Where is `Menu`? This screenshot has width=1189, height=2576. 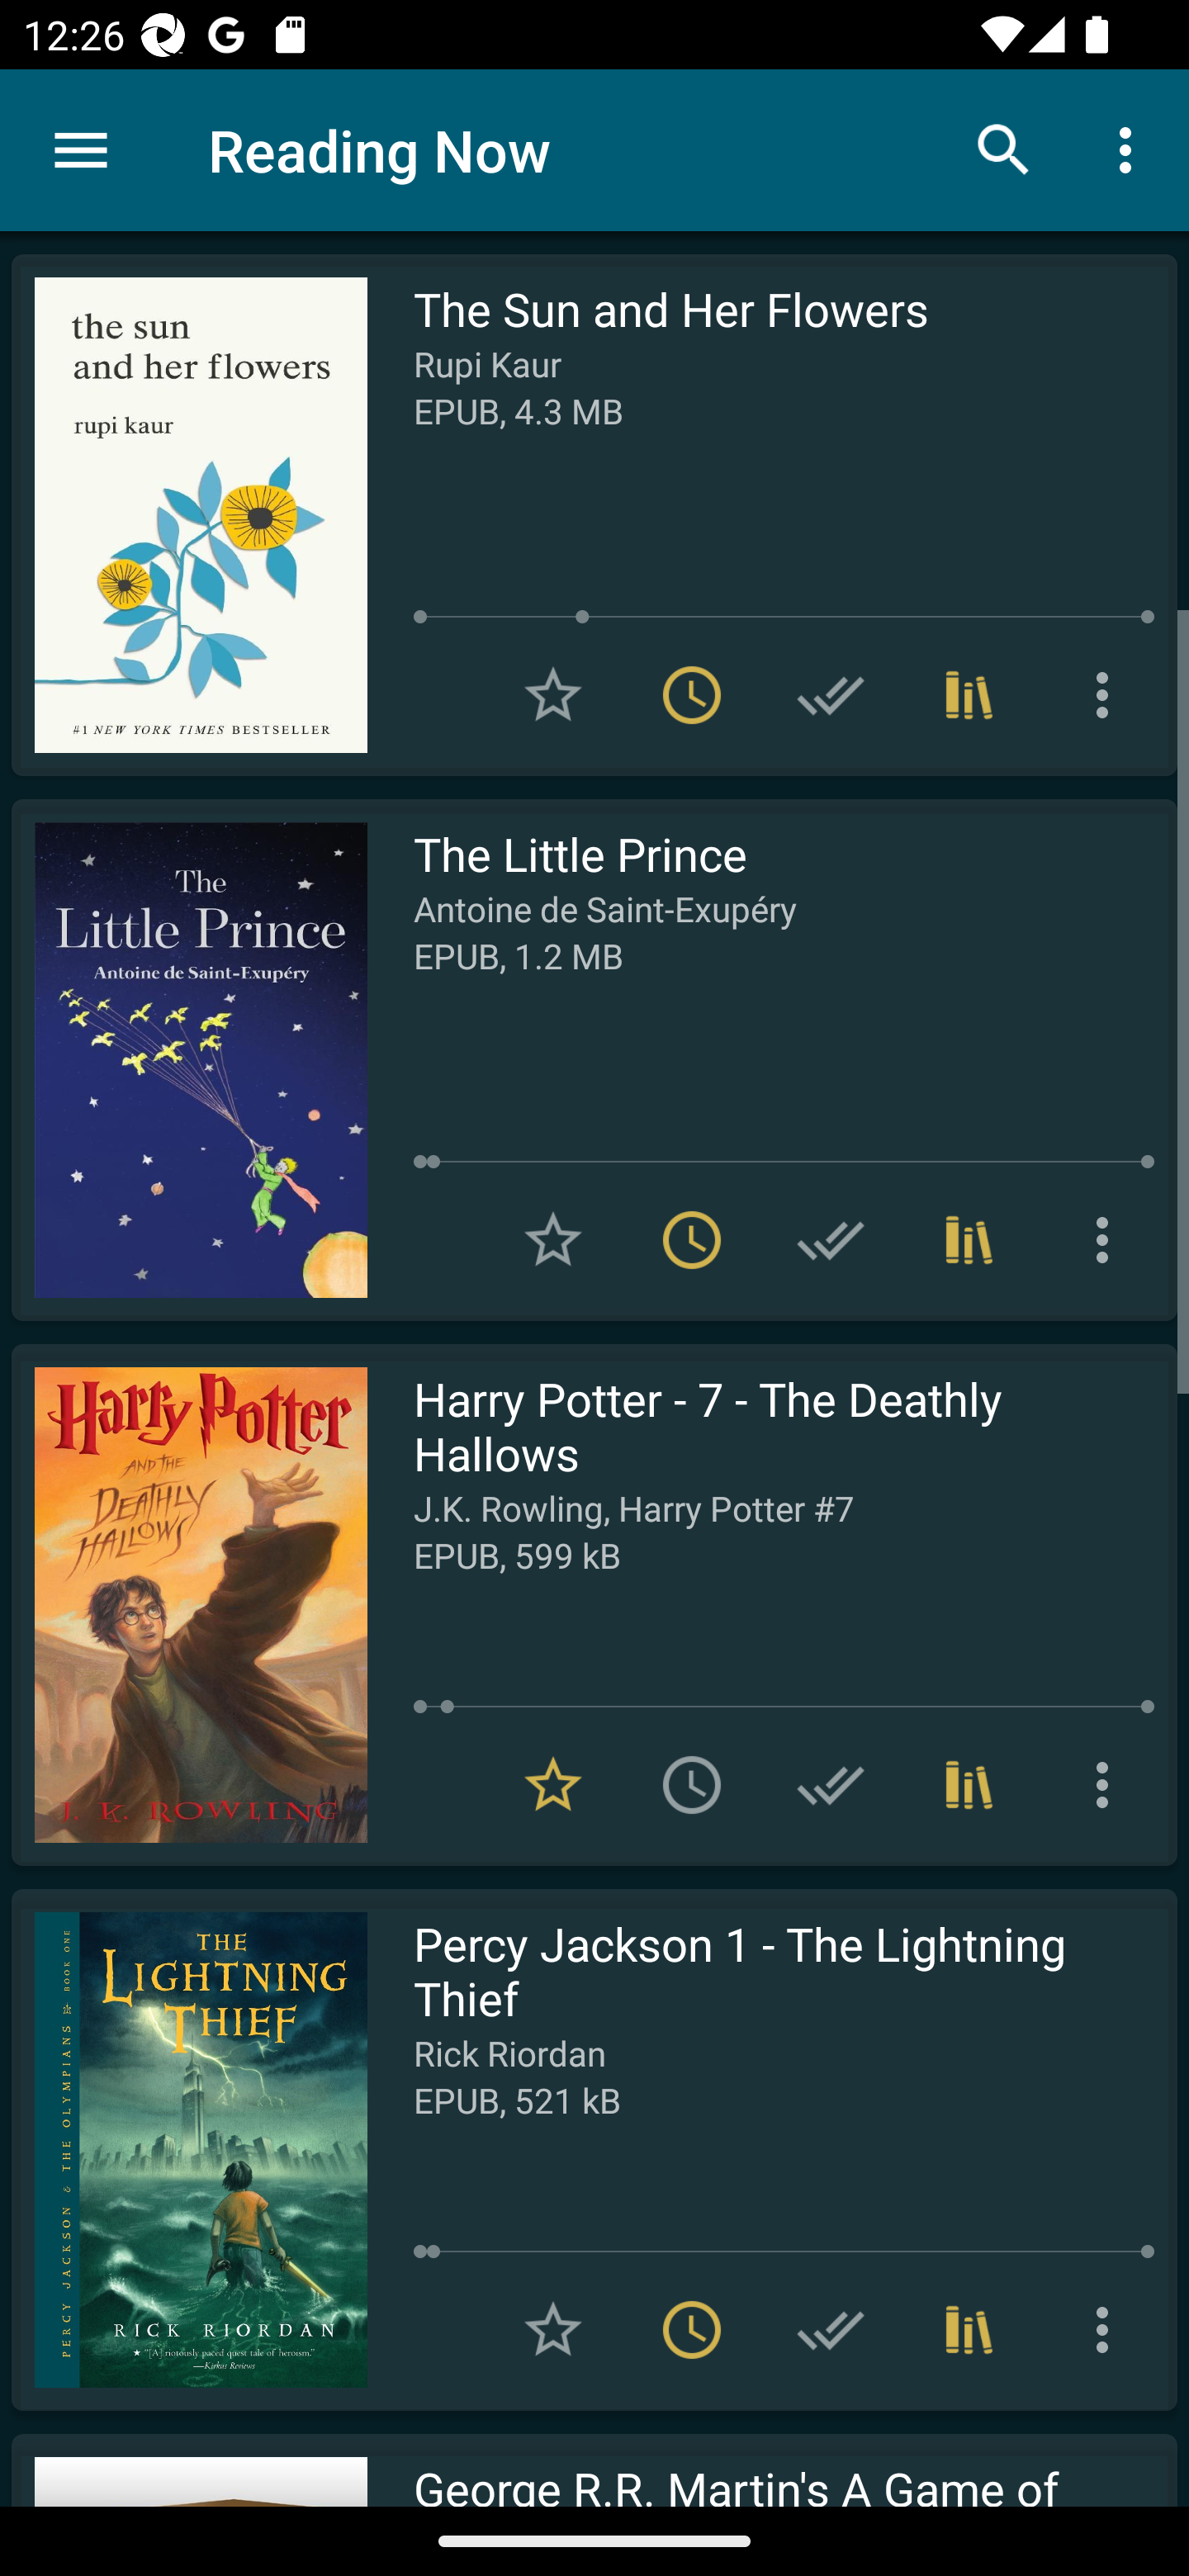 Menu is located at coordinates (81, 150).